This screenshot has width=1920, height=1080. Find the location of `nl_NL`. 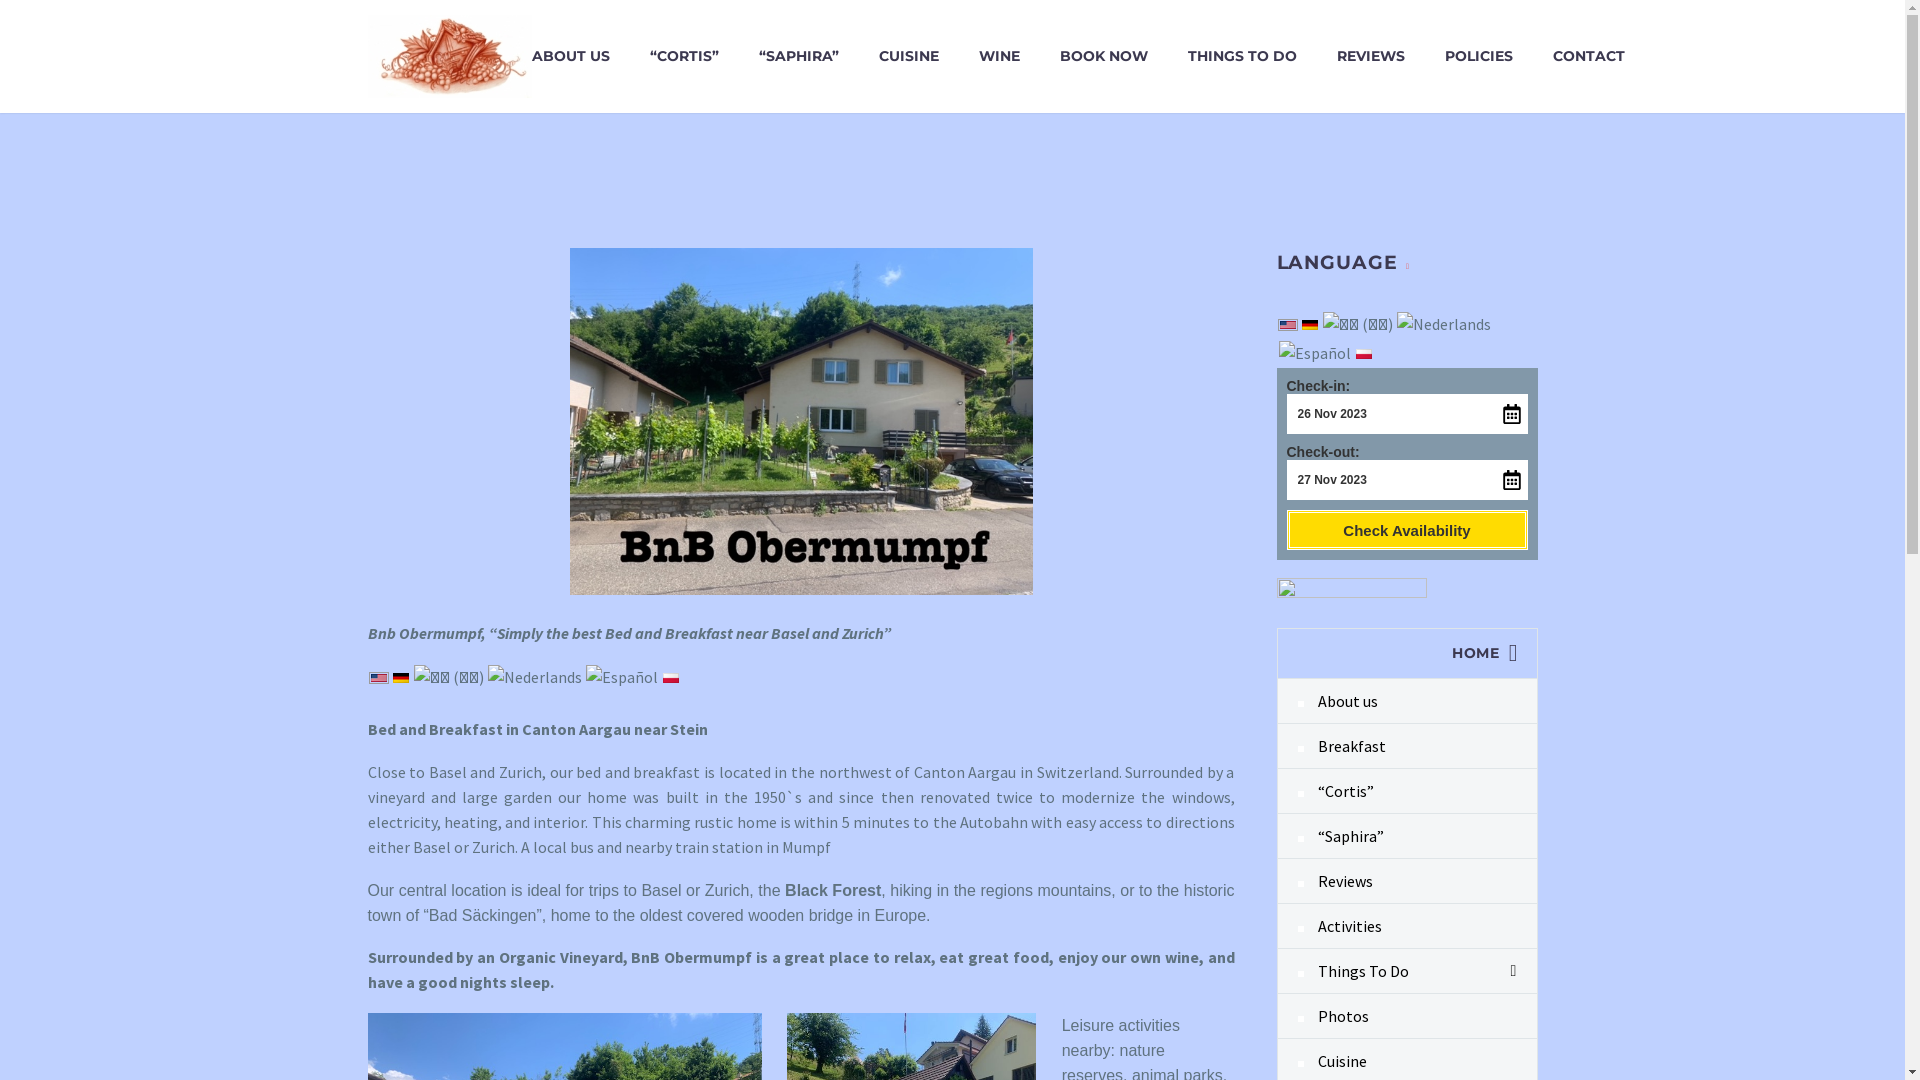

nl_NL is located at coordinates (1443, 324).